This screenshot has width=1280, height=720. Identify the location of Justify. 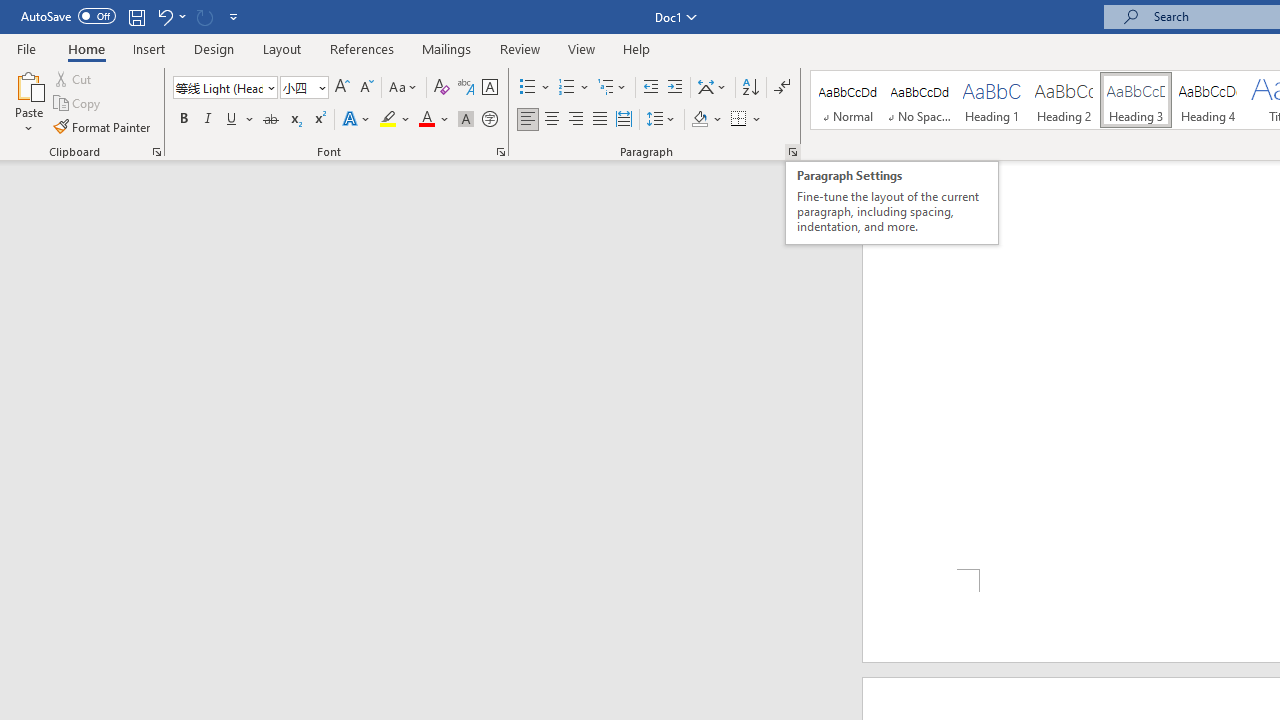
(599, 120).